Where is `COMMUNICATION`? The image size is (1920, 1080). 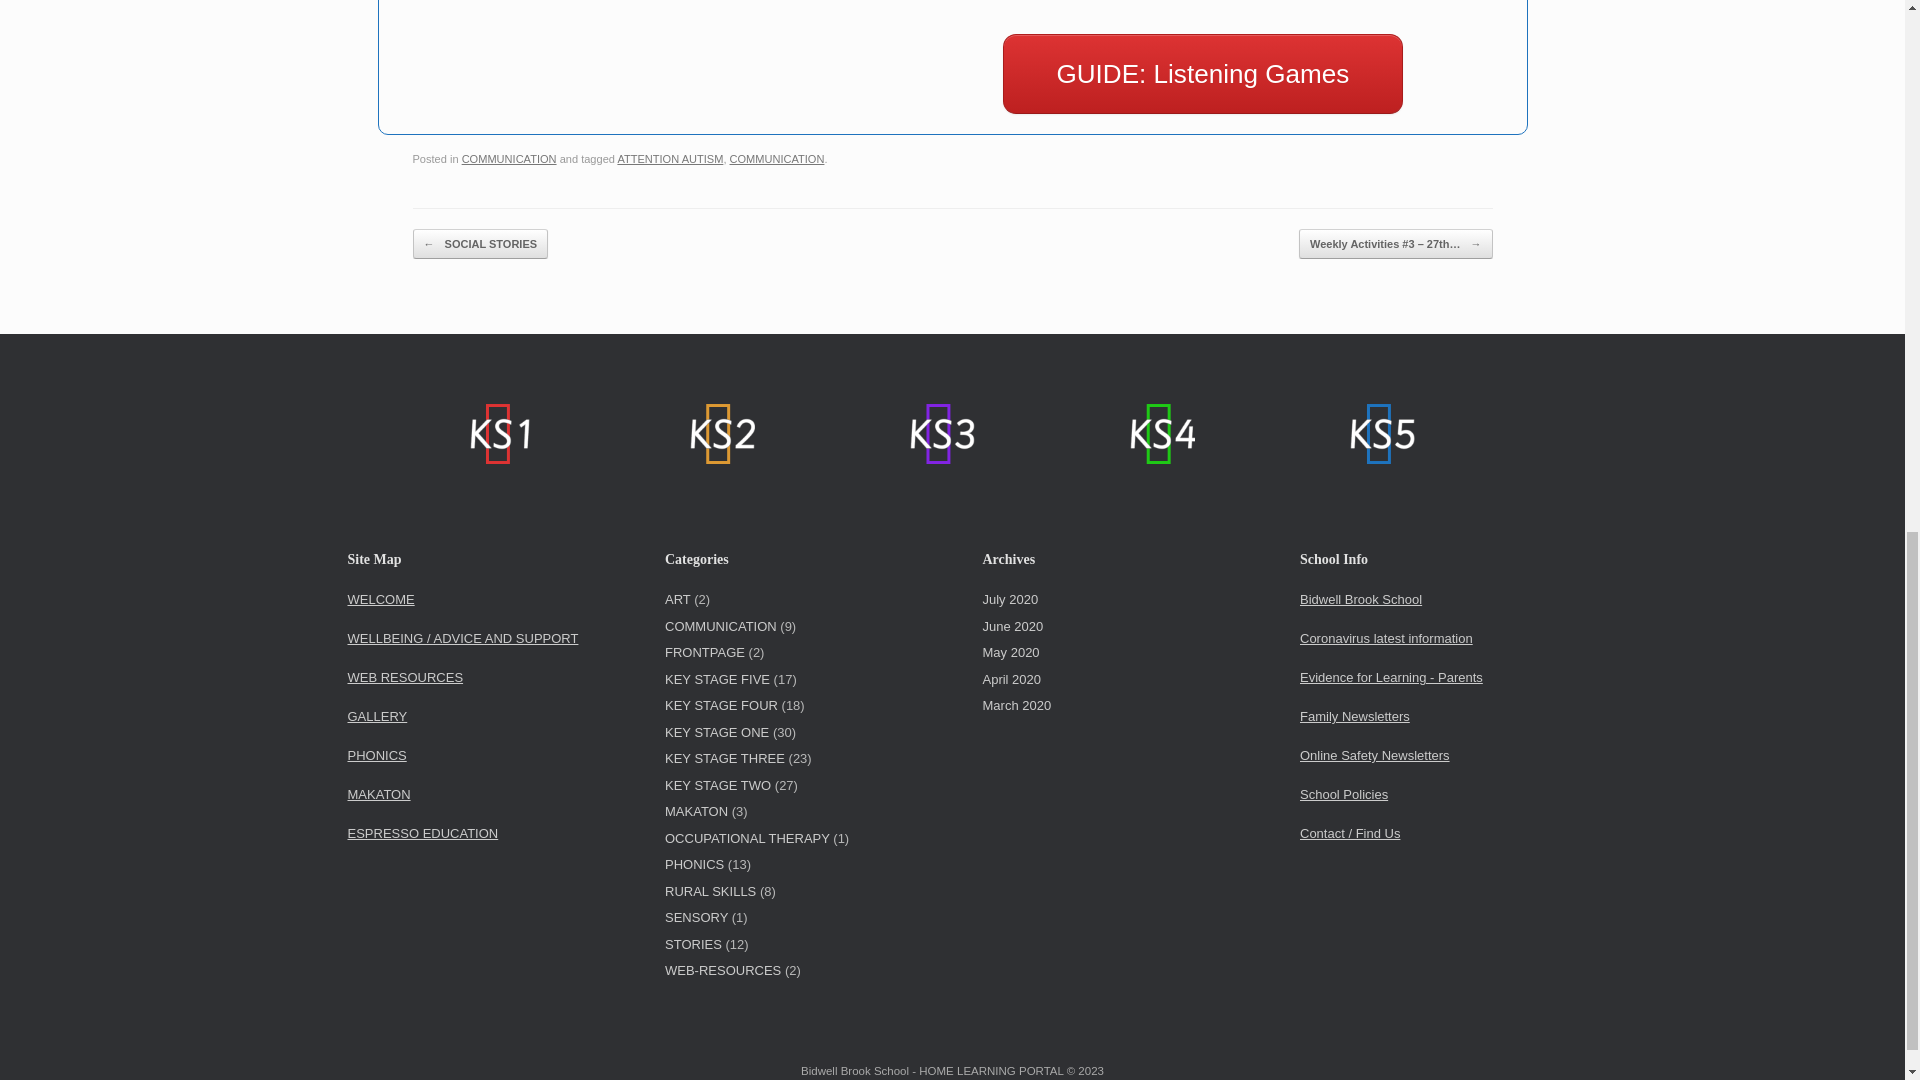
COMMUNICATION is located at coordinates (777, 159).